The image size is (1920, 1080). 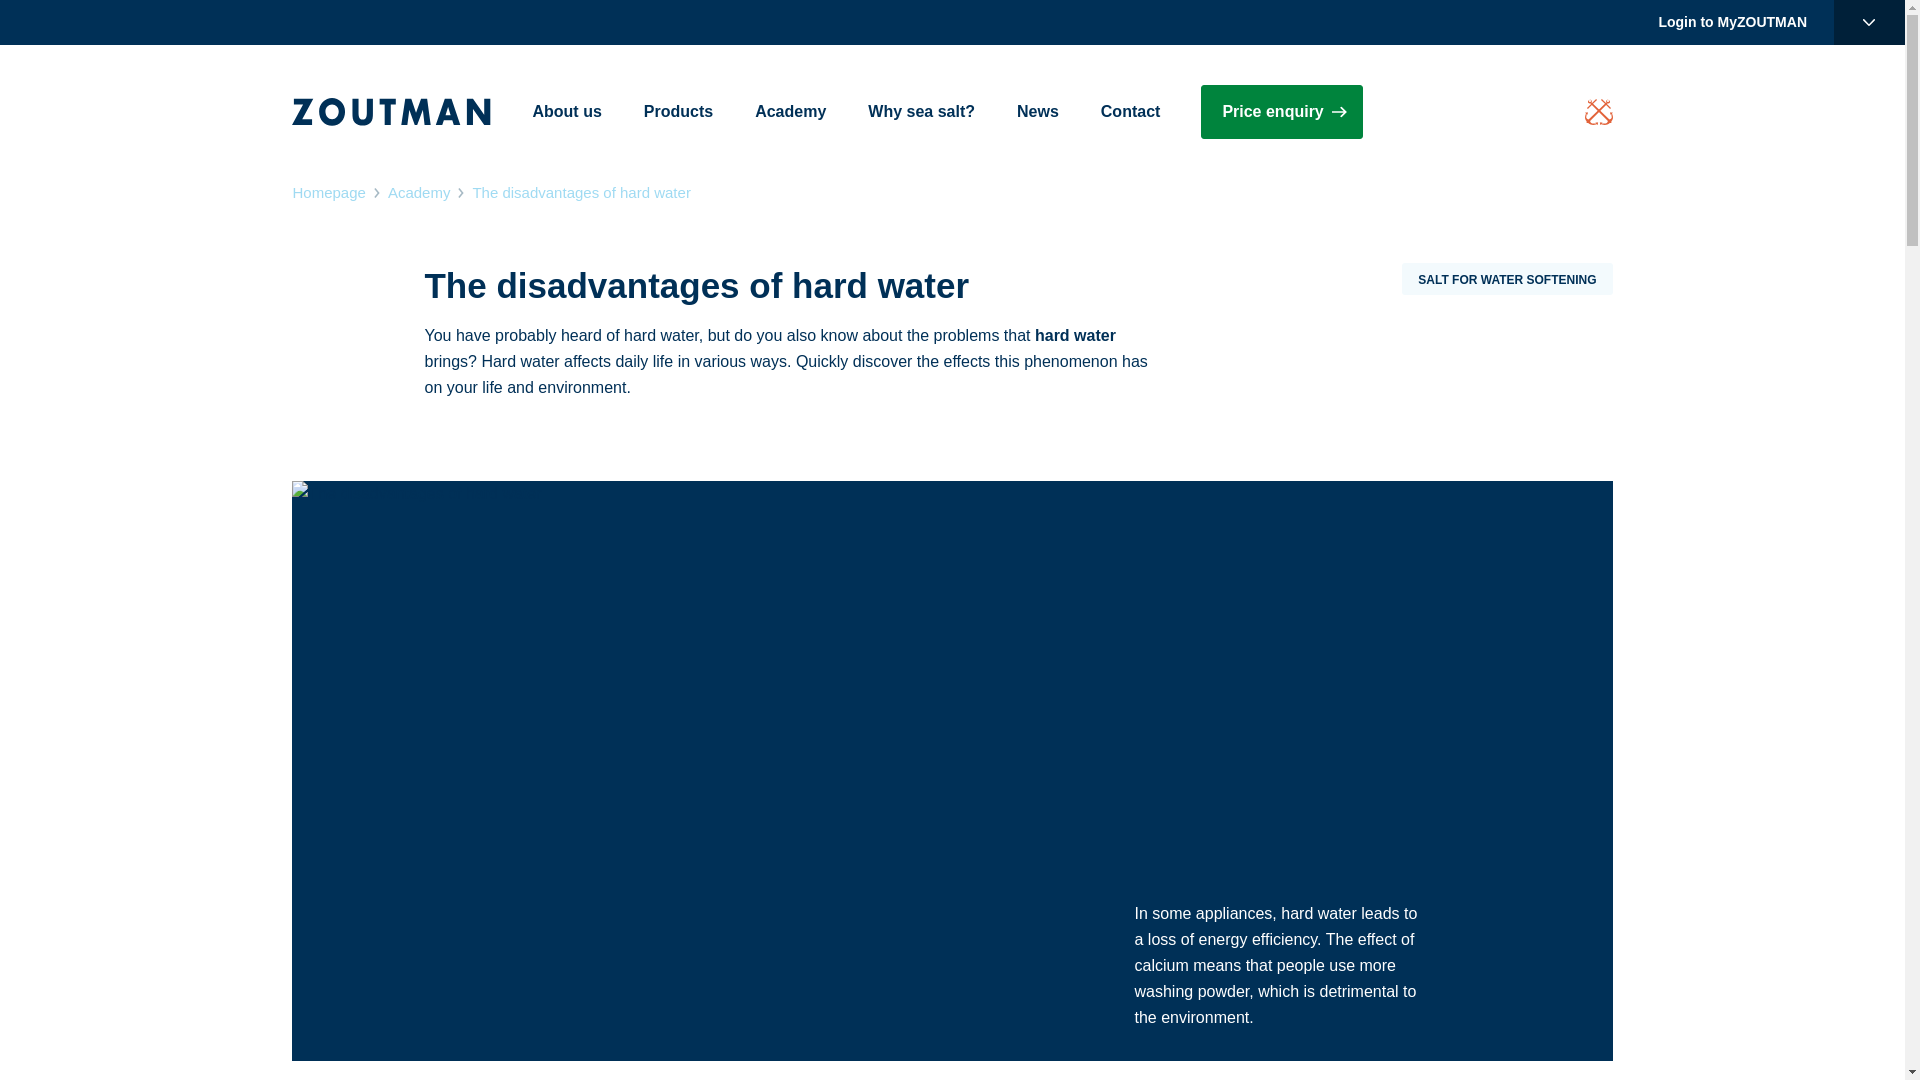 I want to click on Contact, so click(x=1130, y=112).